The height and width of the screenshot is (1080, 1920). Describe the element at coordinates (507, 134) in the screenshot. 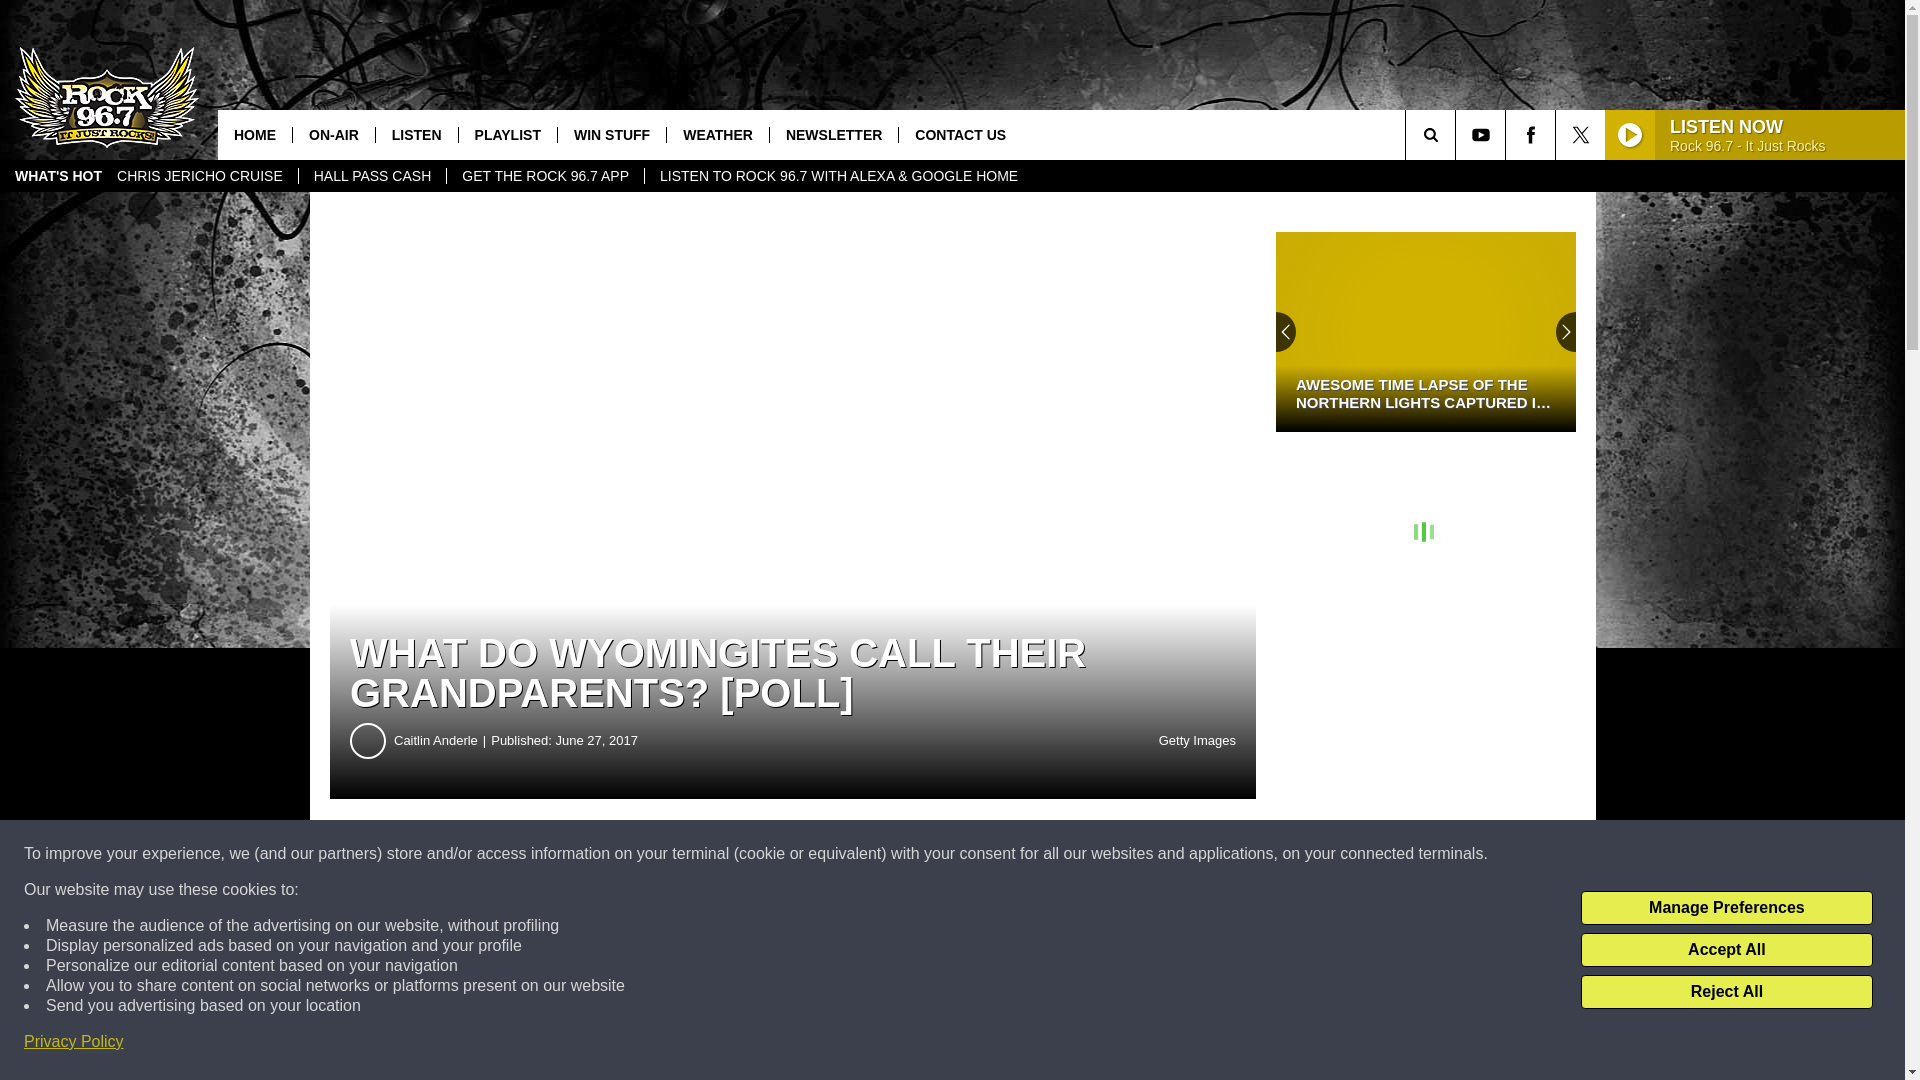

I see `PLAYLIST` at that location.